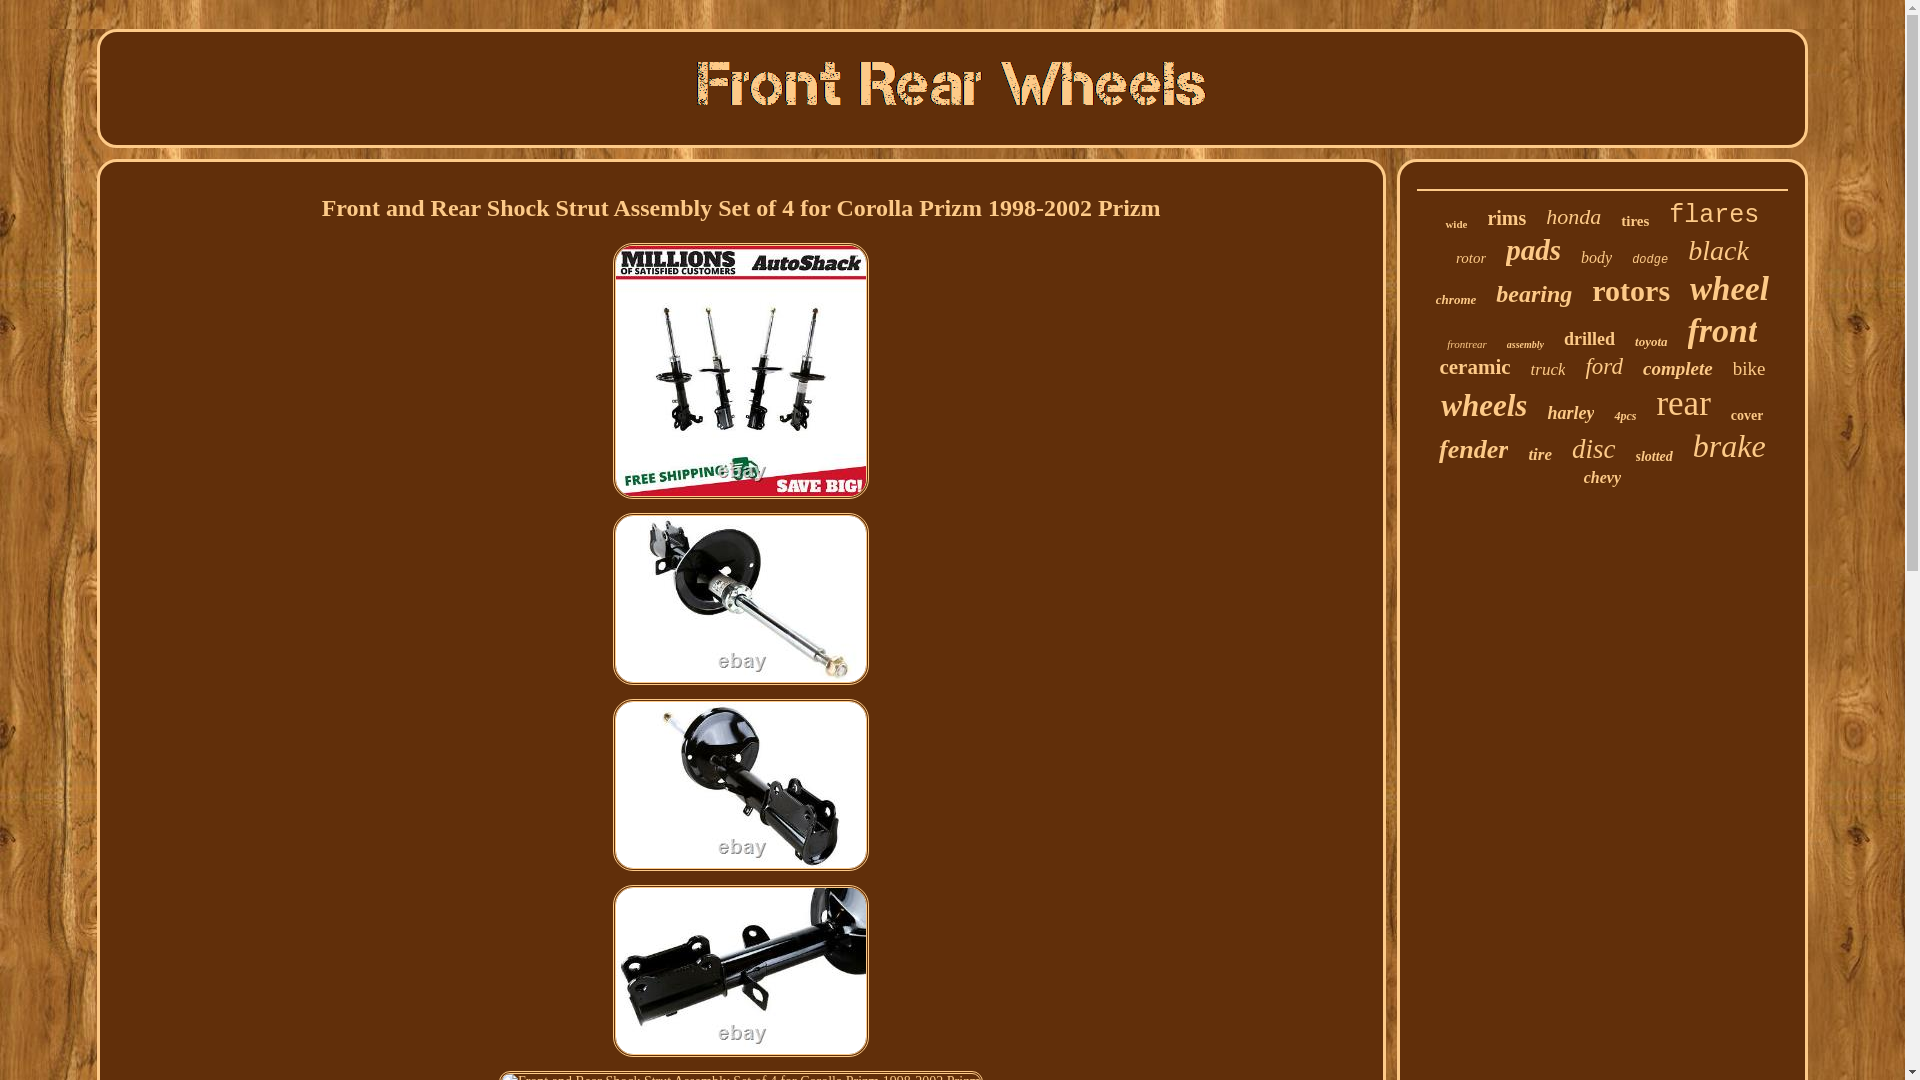  Describe the element at coordinates (1570, 413) in the screenshot. I see `harley` at that location.